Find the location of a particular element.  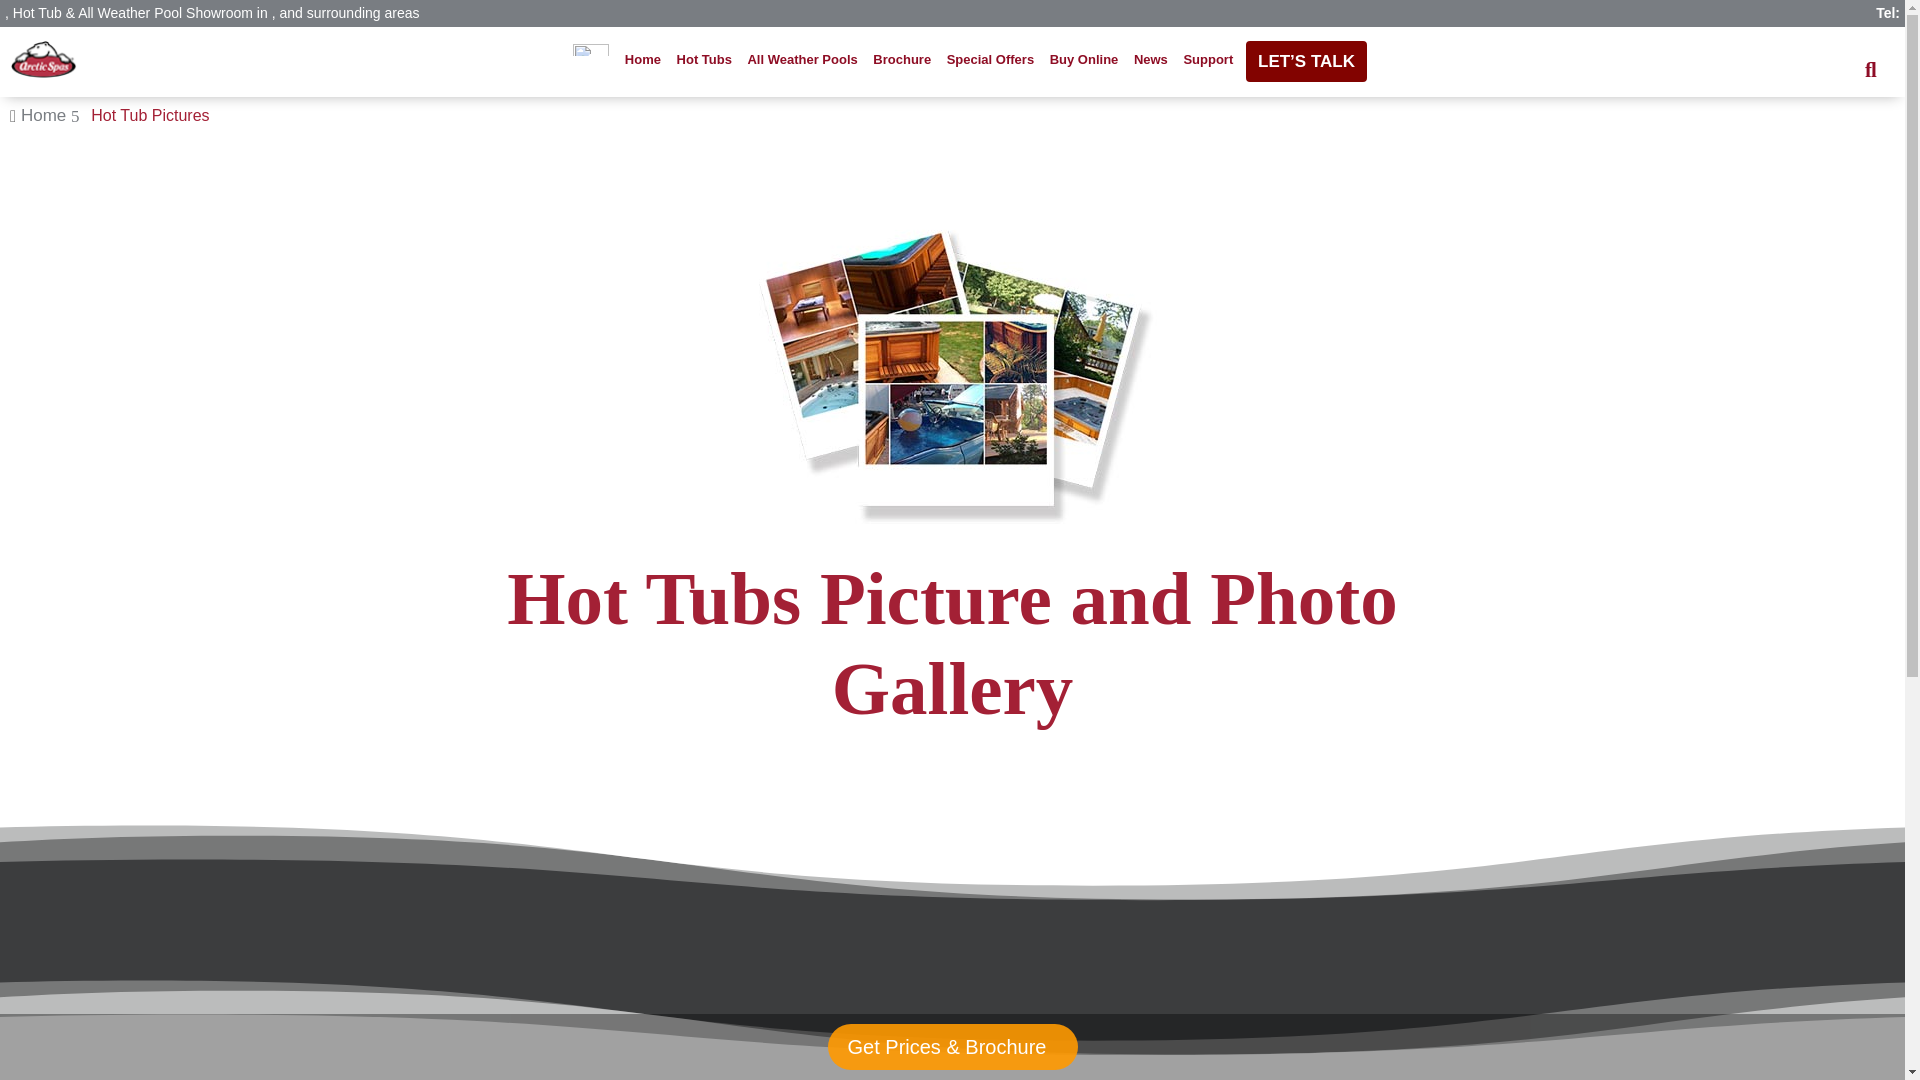

Home is located at coordinates (44, 116).